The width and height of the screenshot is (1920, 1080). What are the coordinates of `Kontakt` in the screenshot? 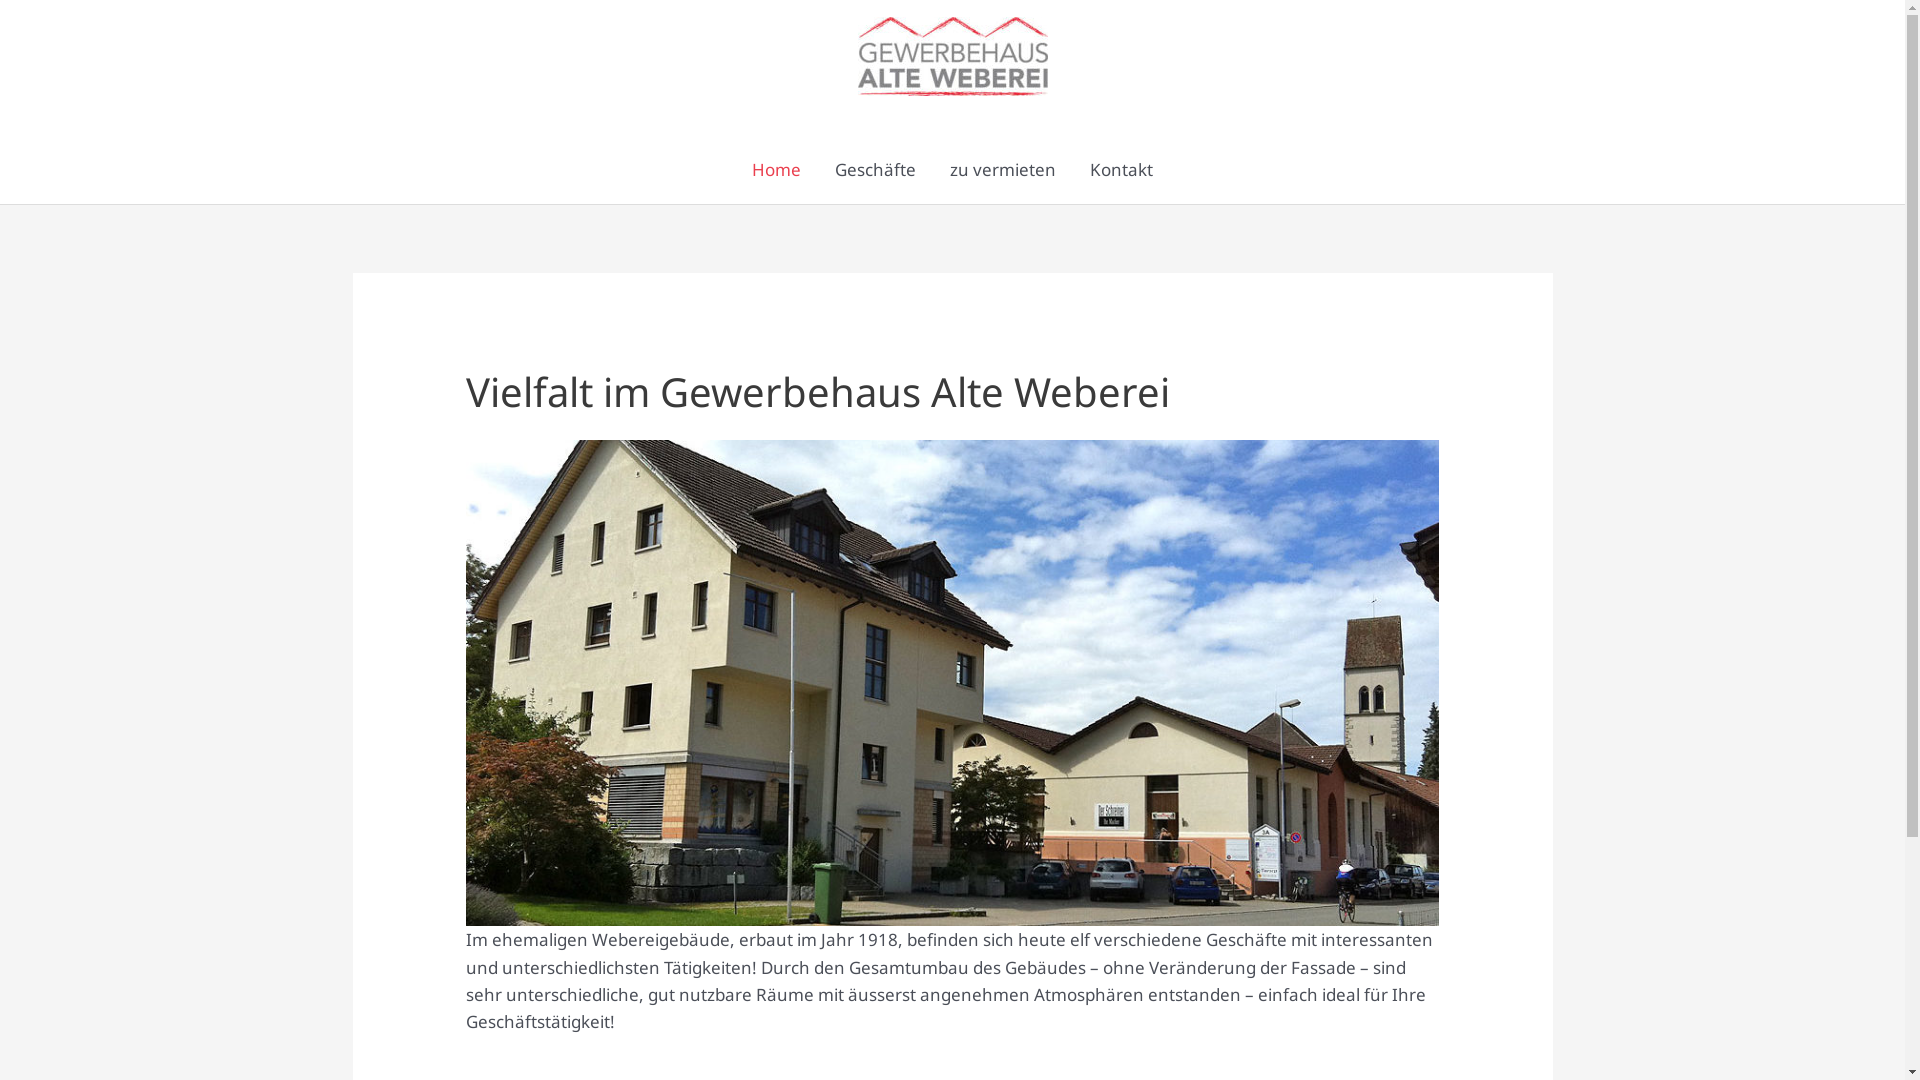 It's located at (1122, 170).